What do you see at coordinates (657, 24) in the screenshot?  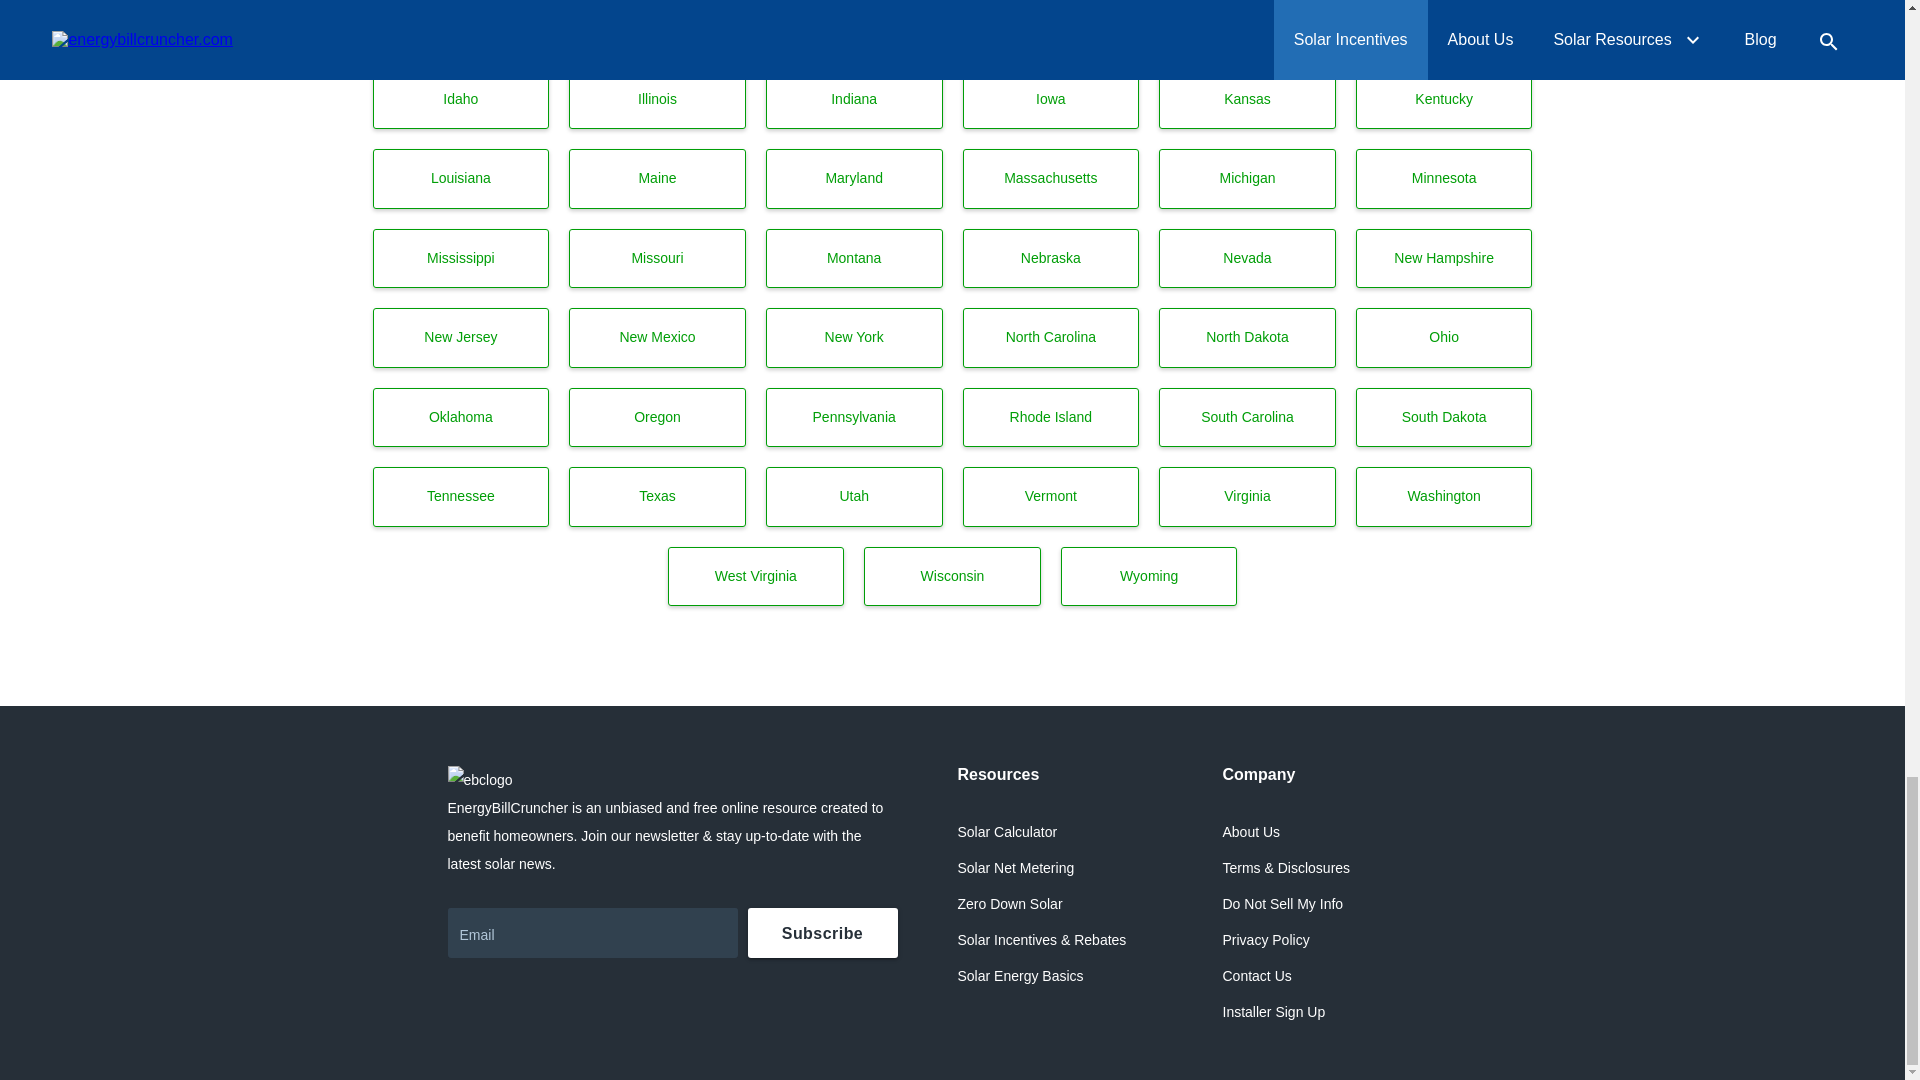 I see `Delaware` at bounding box center [657, 24].